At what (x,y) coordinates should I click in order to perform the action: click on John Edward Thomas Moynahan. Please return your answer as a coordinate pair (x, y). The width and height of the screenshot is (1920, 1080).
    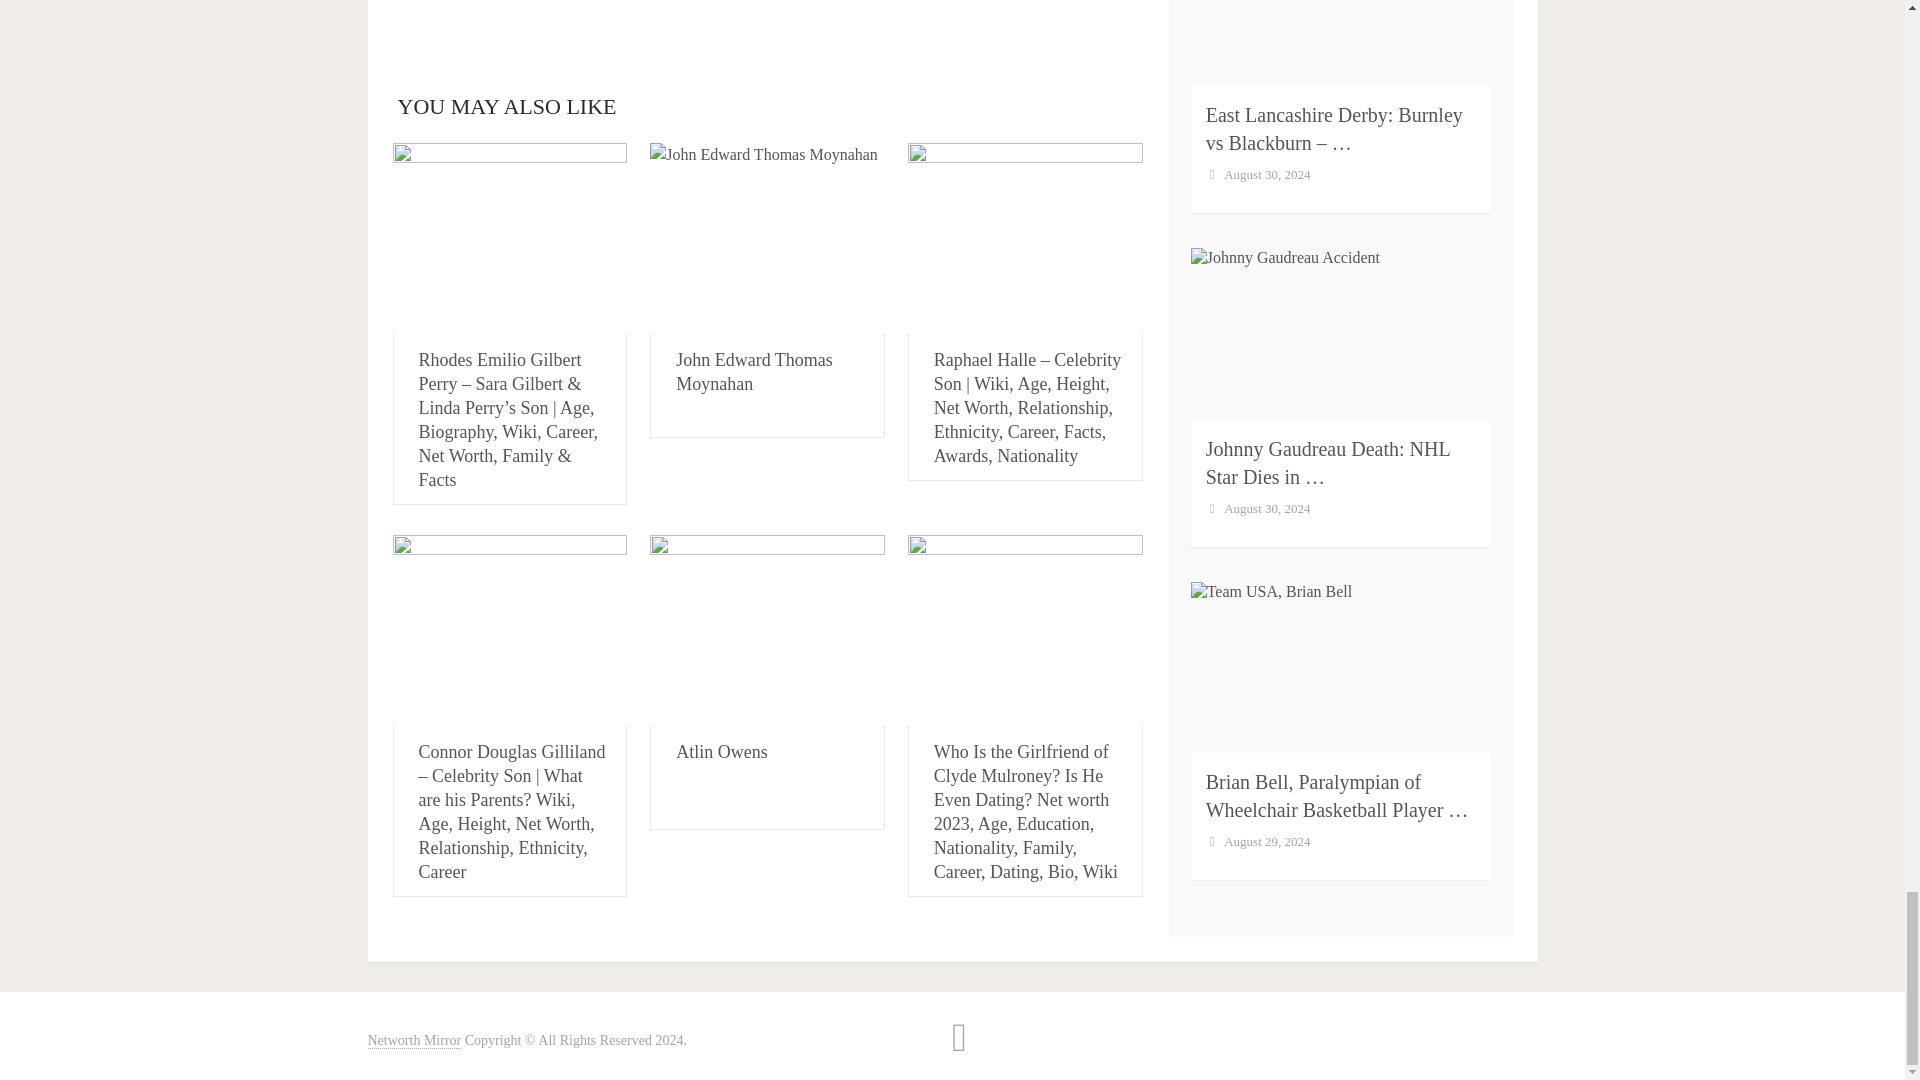
    Looking at the image, I should click on (754, 372).